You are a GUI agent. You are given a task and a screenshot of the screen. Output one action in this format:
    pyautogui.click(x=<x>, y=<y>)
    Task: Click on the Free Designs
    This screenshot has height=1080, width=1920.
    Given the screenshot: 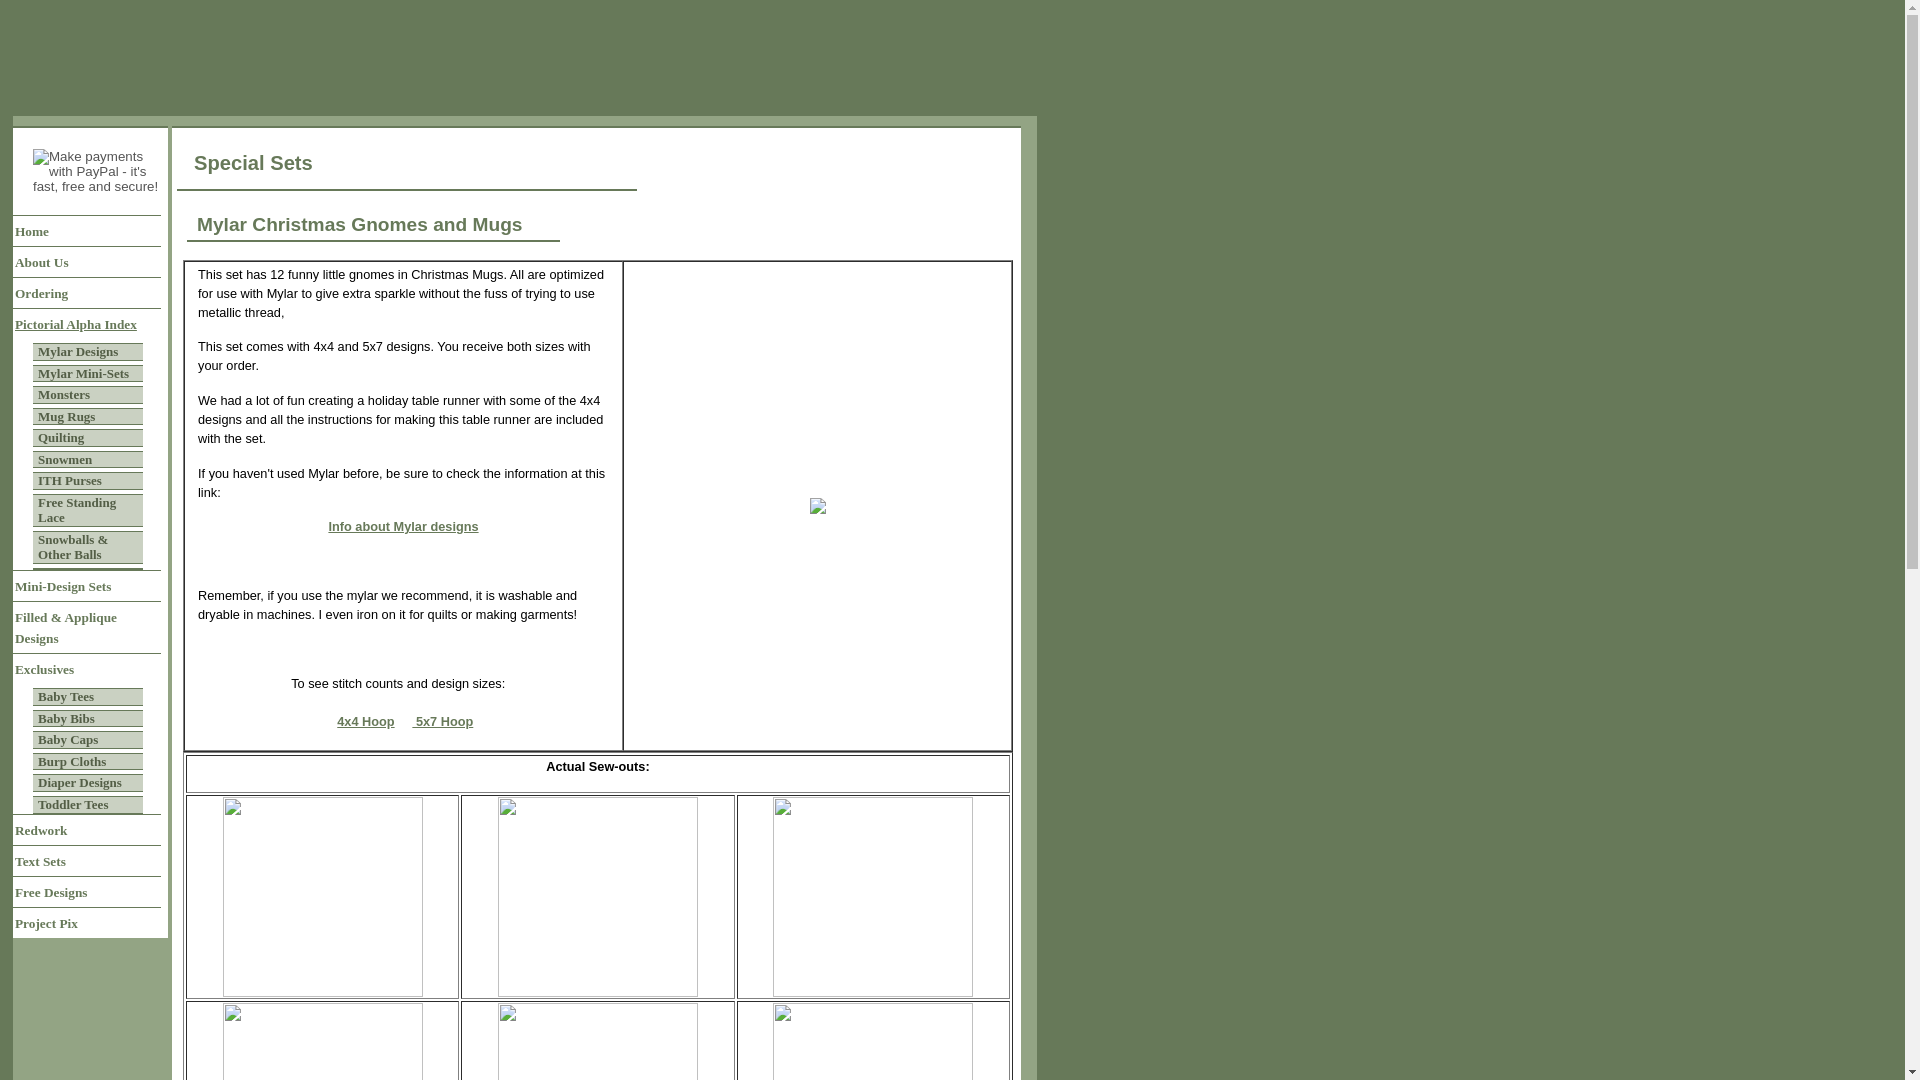 What is the action you would take?
    pyautogui.click(x=87, y=891)
    